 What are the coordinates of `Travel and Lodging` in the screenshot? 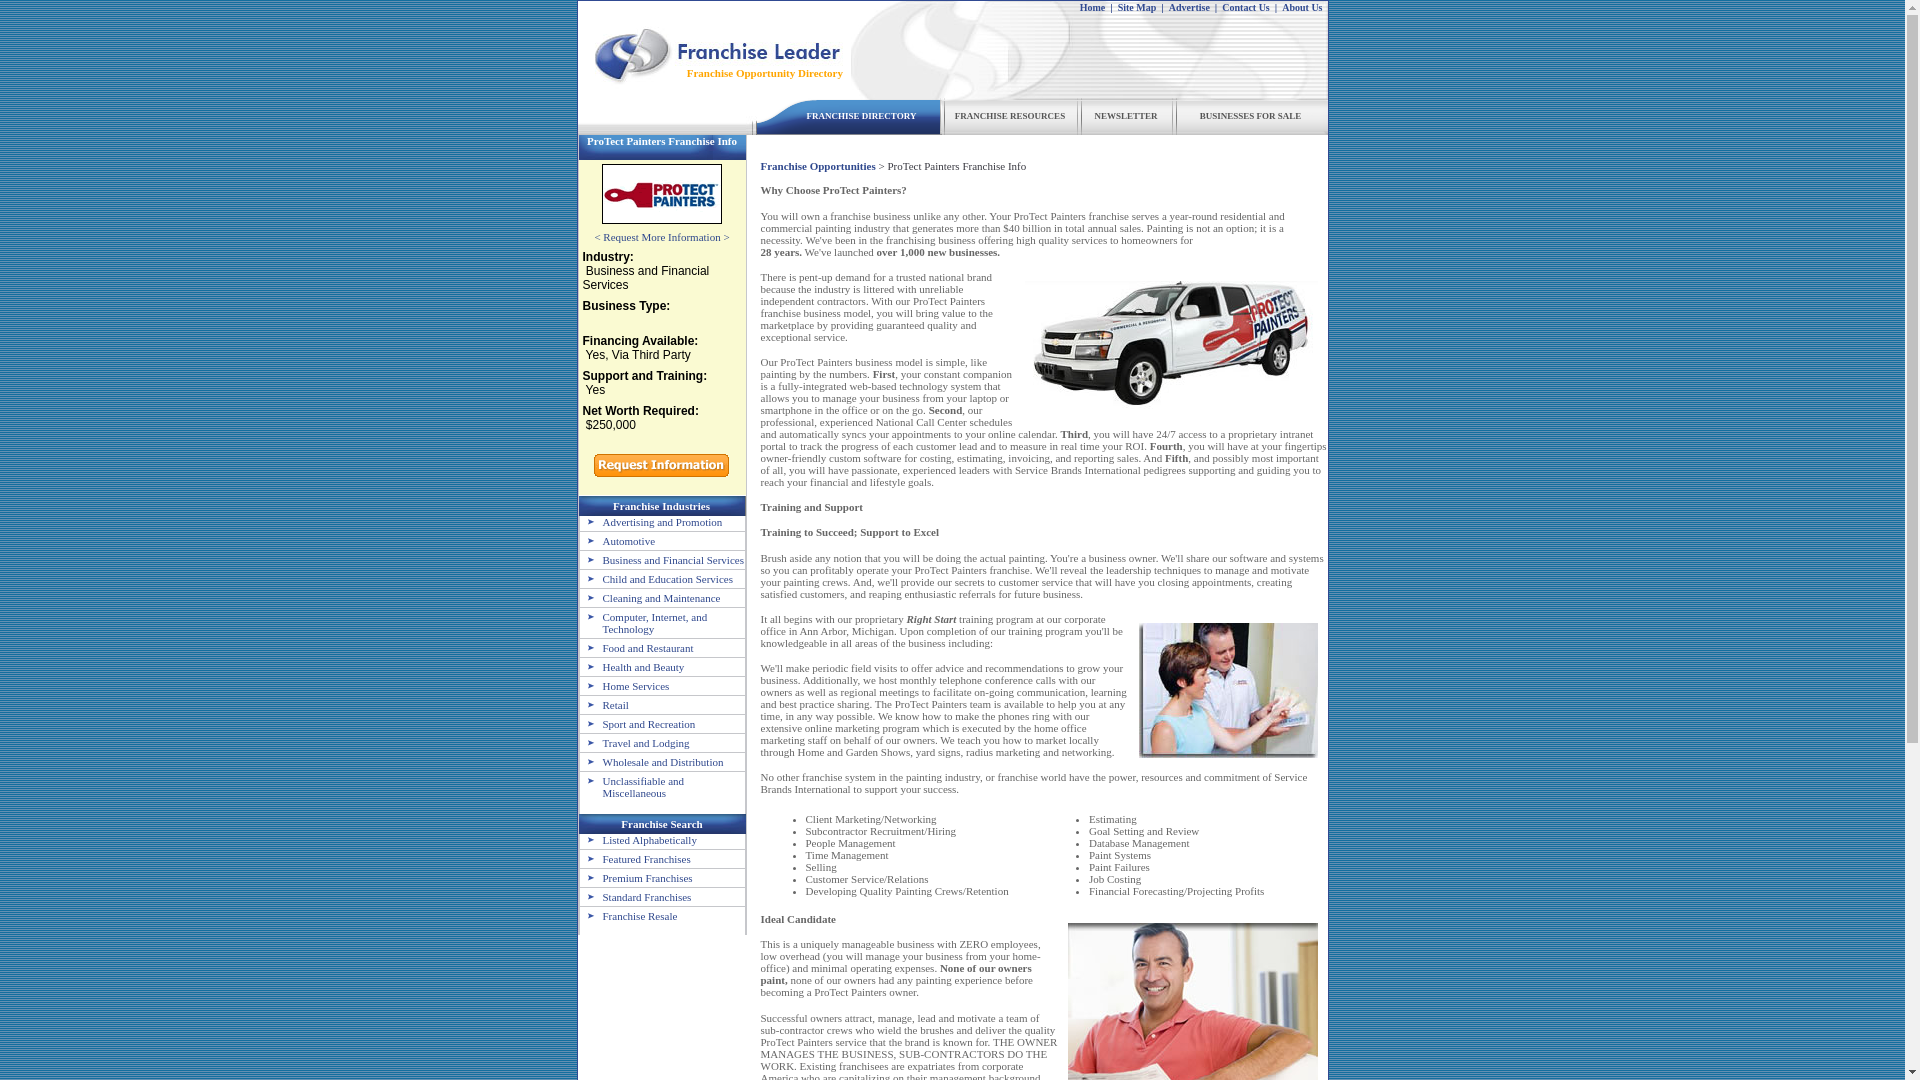 It's located at (634, 742).